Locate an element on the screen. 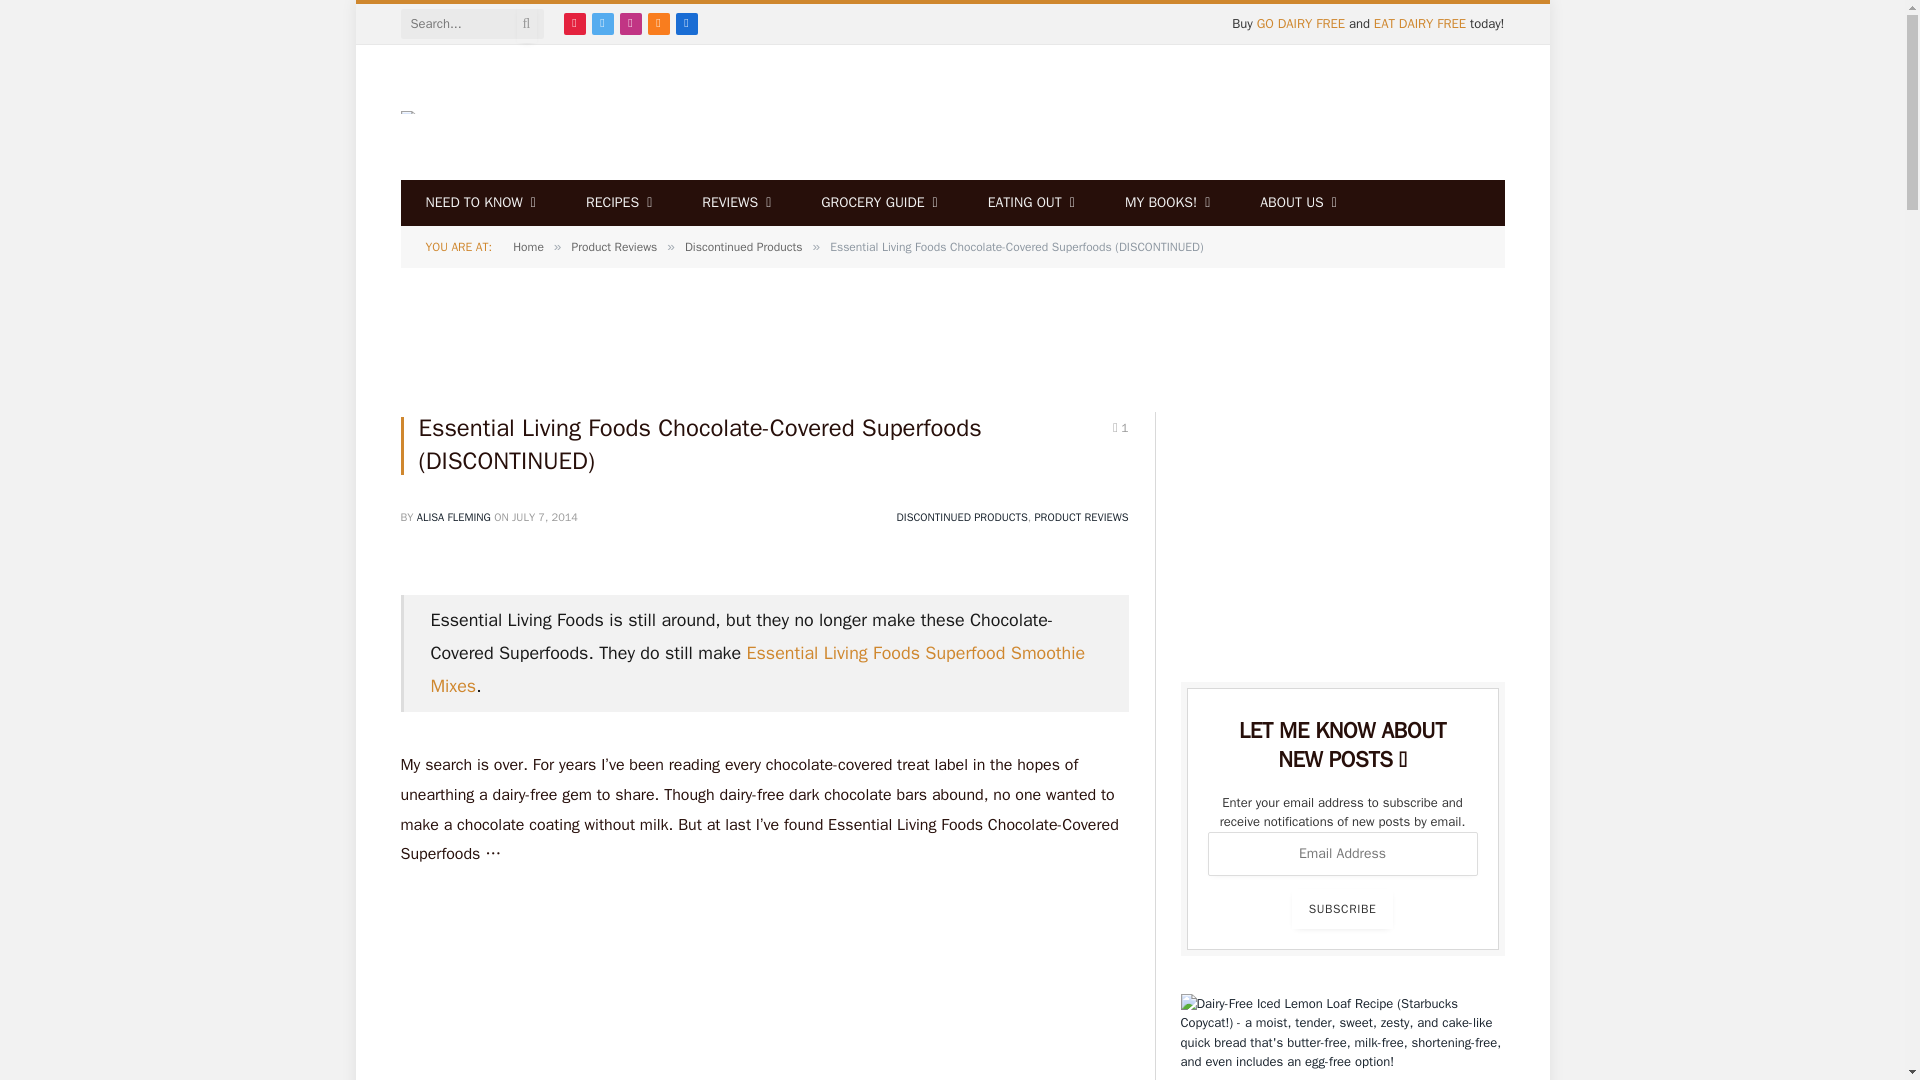  EAT DAIRY FREE is located at coordinates (1420, 24).